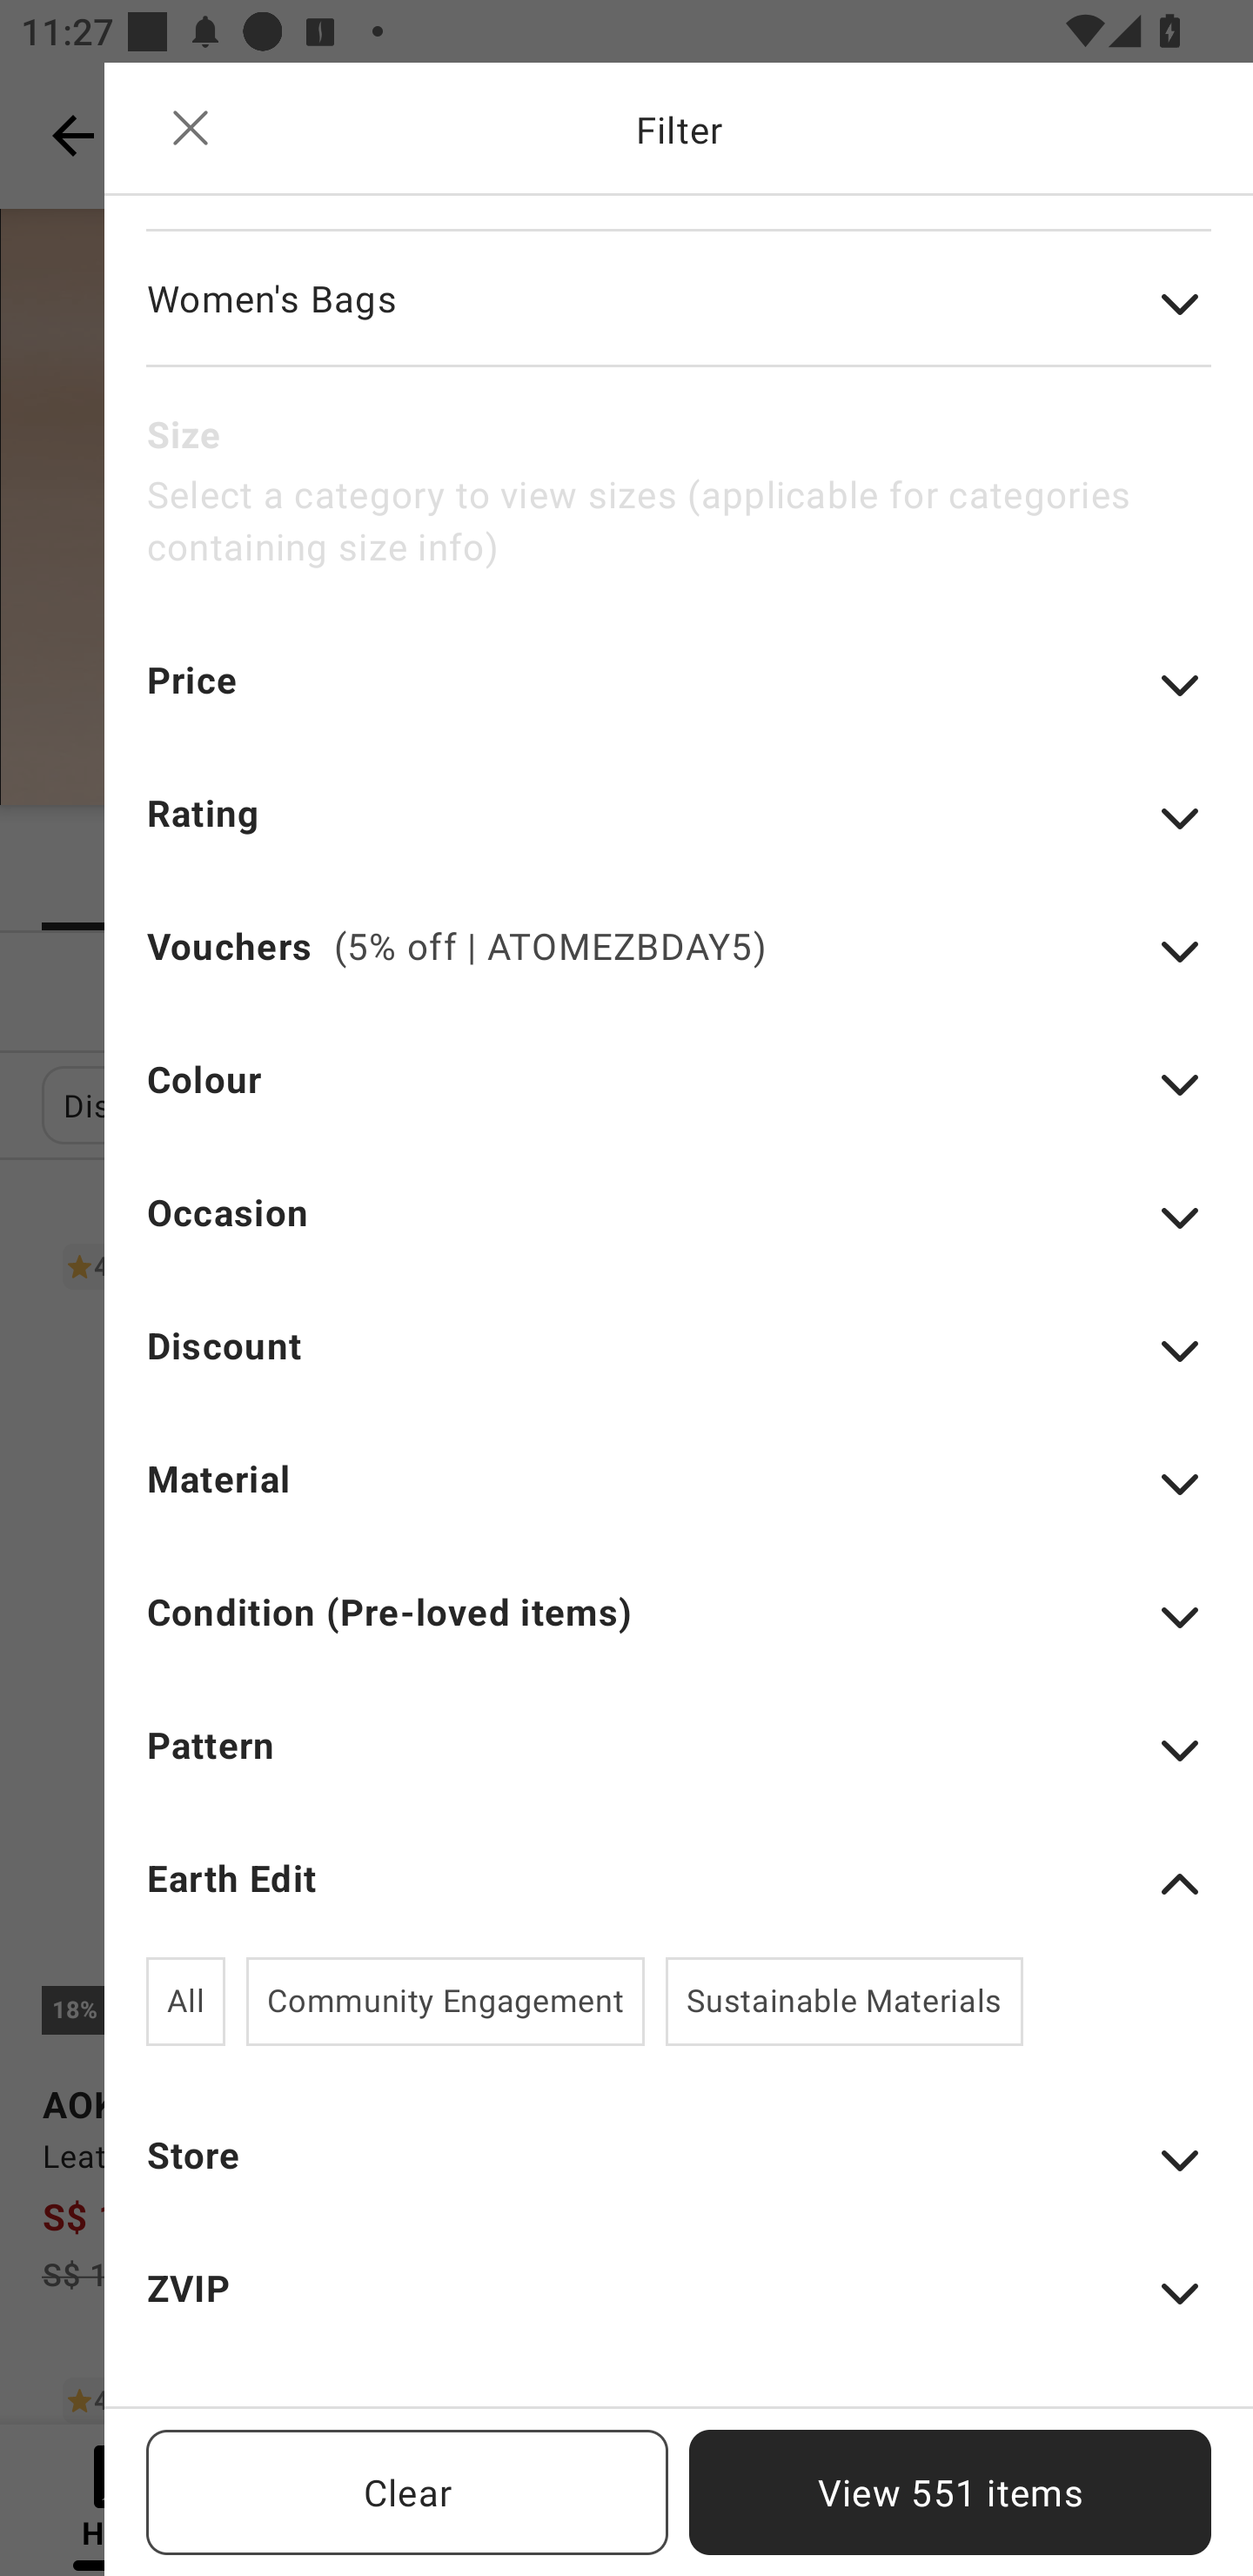 The width and height of the screenshot is (1253, 2576). I want to click on View 551 items, so click(950, 2492).